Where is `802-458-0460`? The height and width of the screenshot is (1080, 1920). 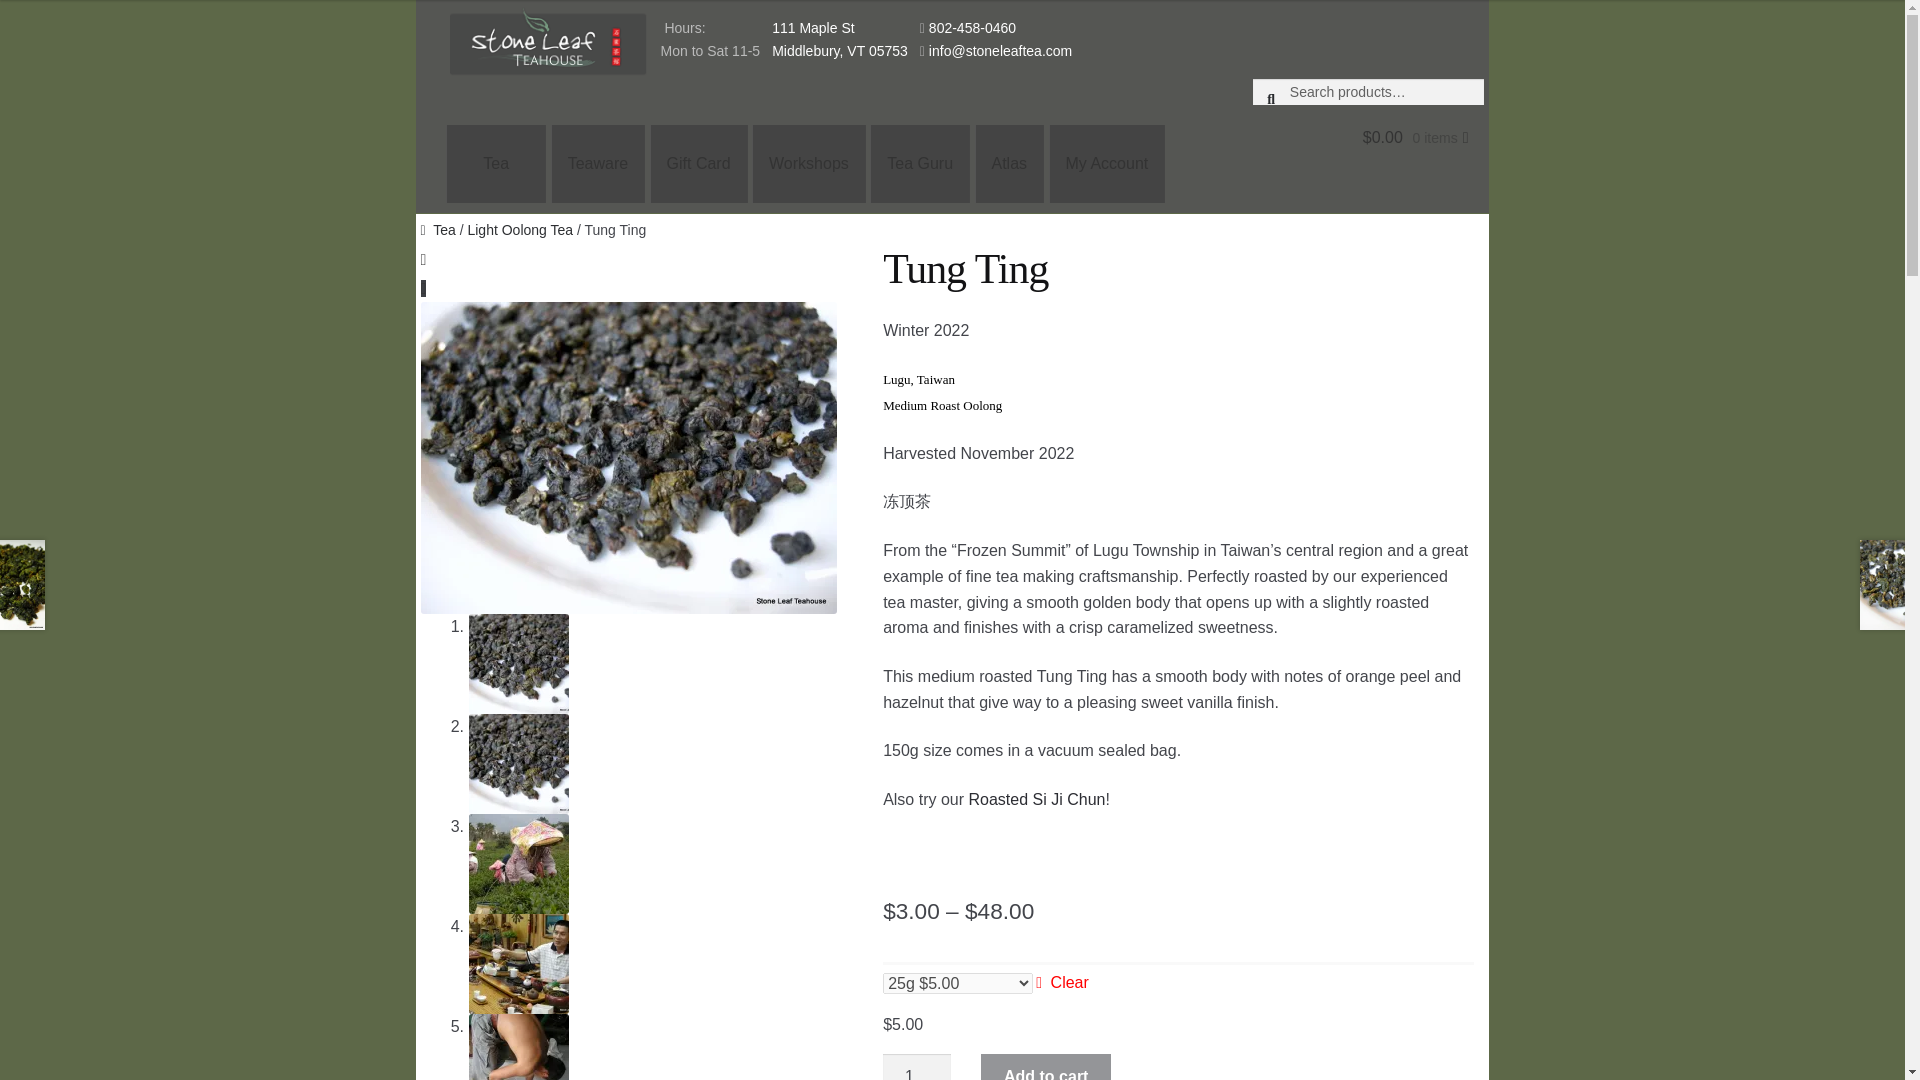
802-458-0460 is located at coordinates (972, 28).